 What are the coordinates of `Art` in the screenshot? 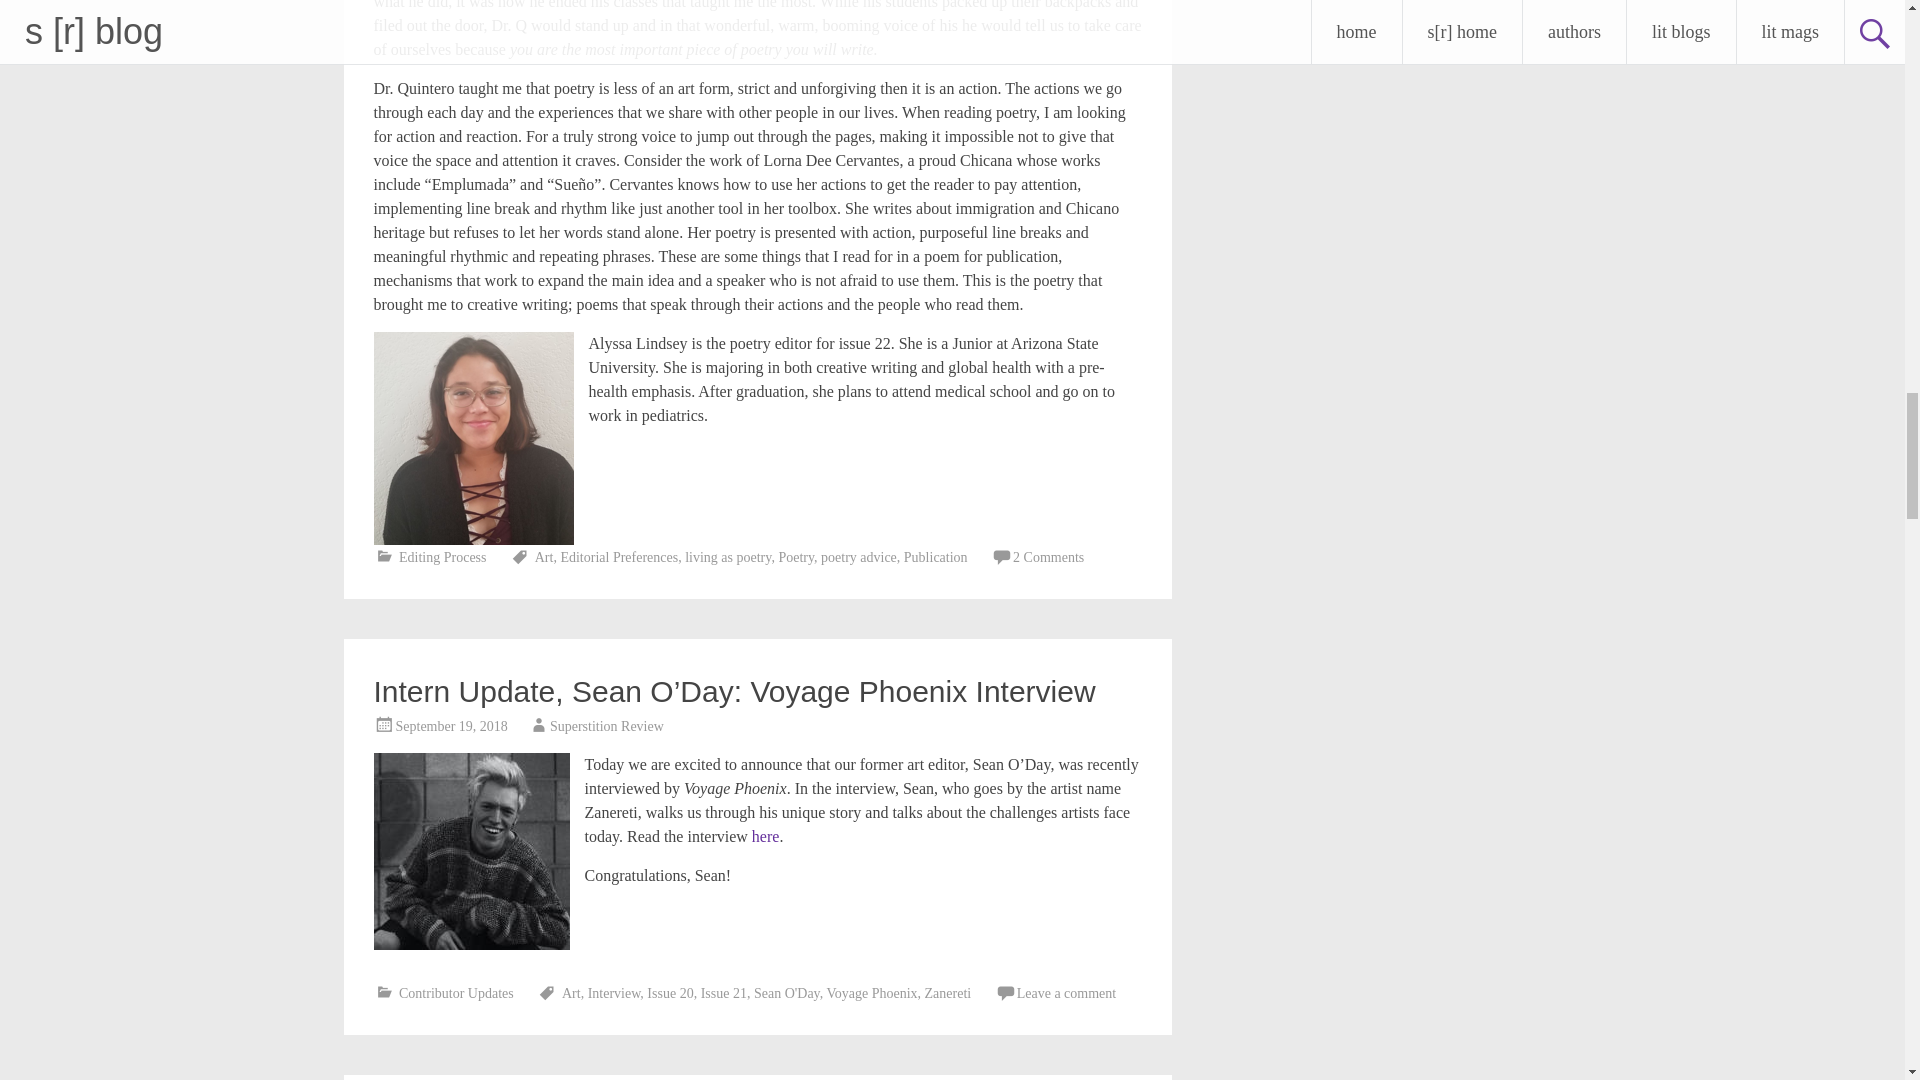 It's located at (544, 556).